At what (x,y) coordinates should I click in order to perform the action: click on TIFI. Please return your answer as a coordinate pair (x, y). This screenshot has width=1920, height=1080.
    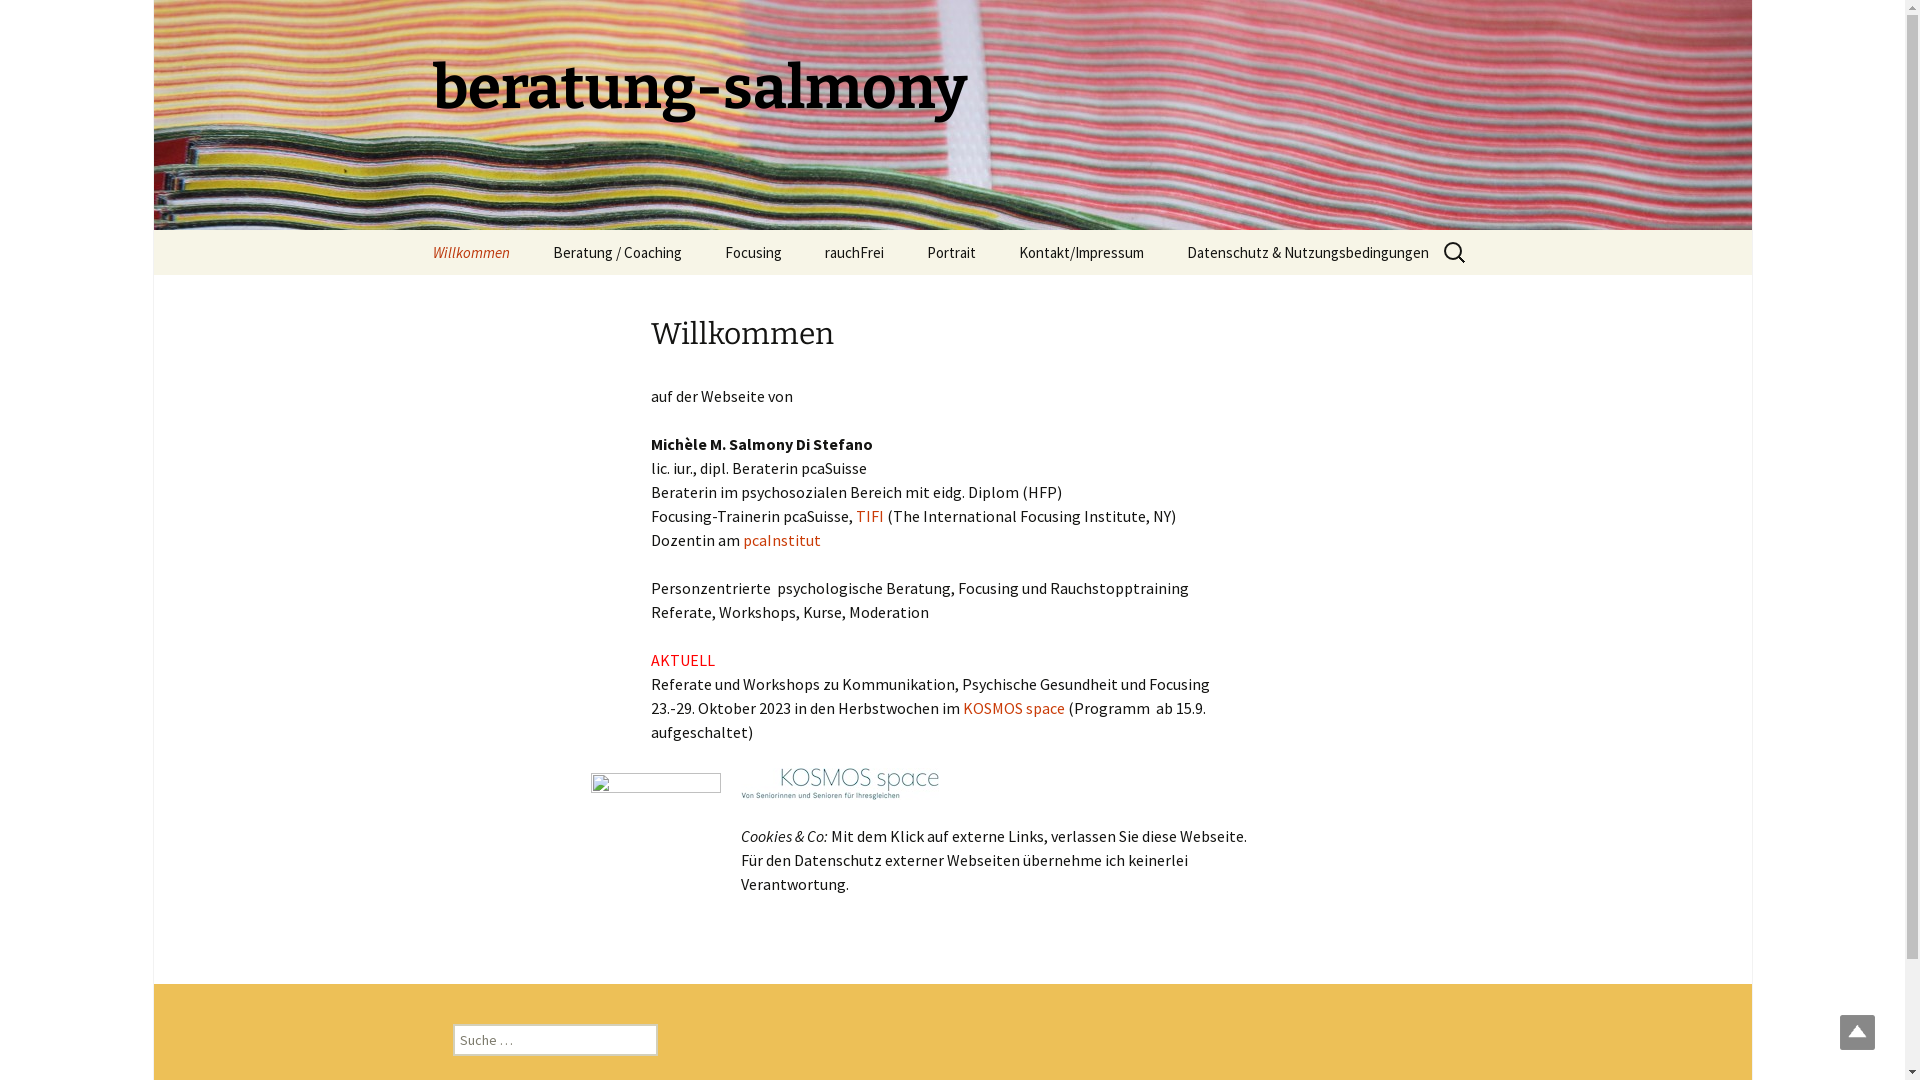
    Looking at the image, I should click on (870, 516).